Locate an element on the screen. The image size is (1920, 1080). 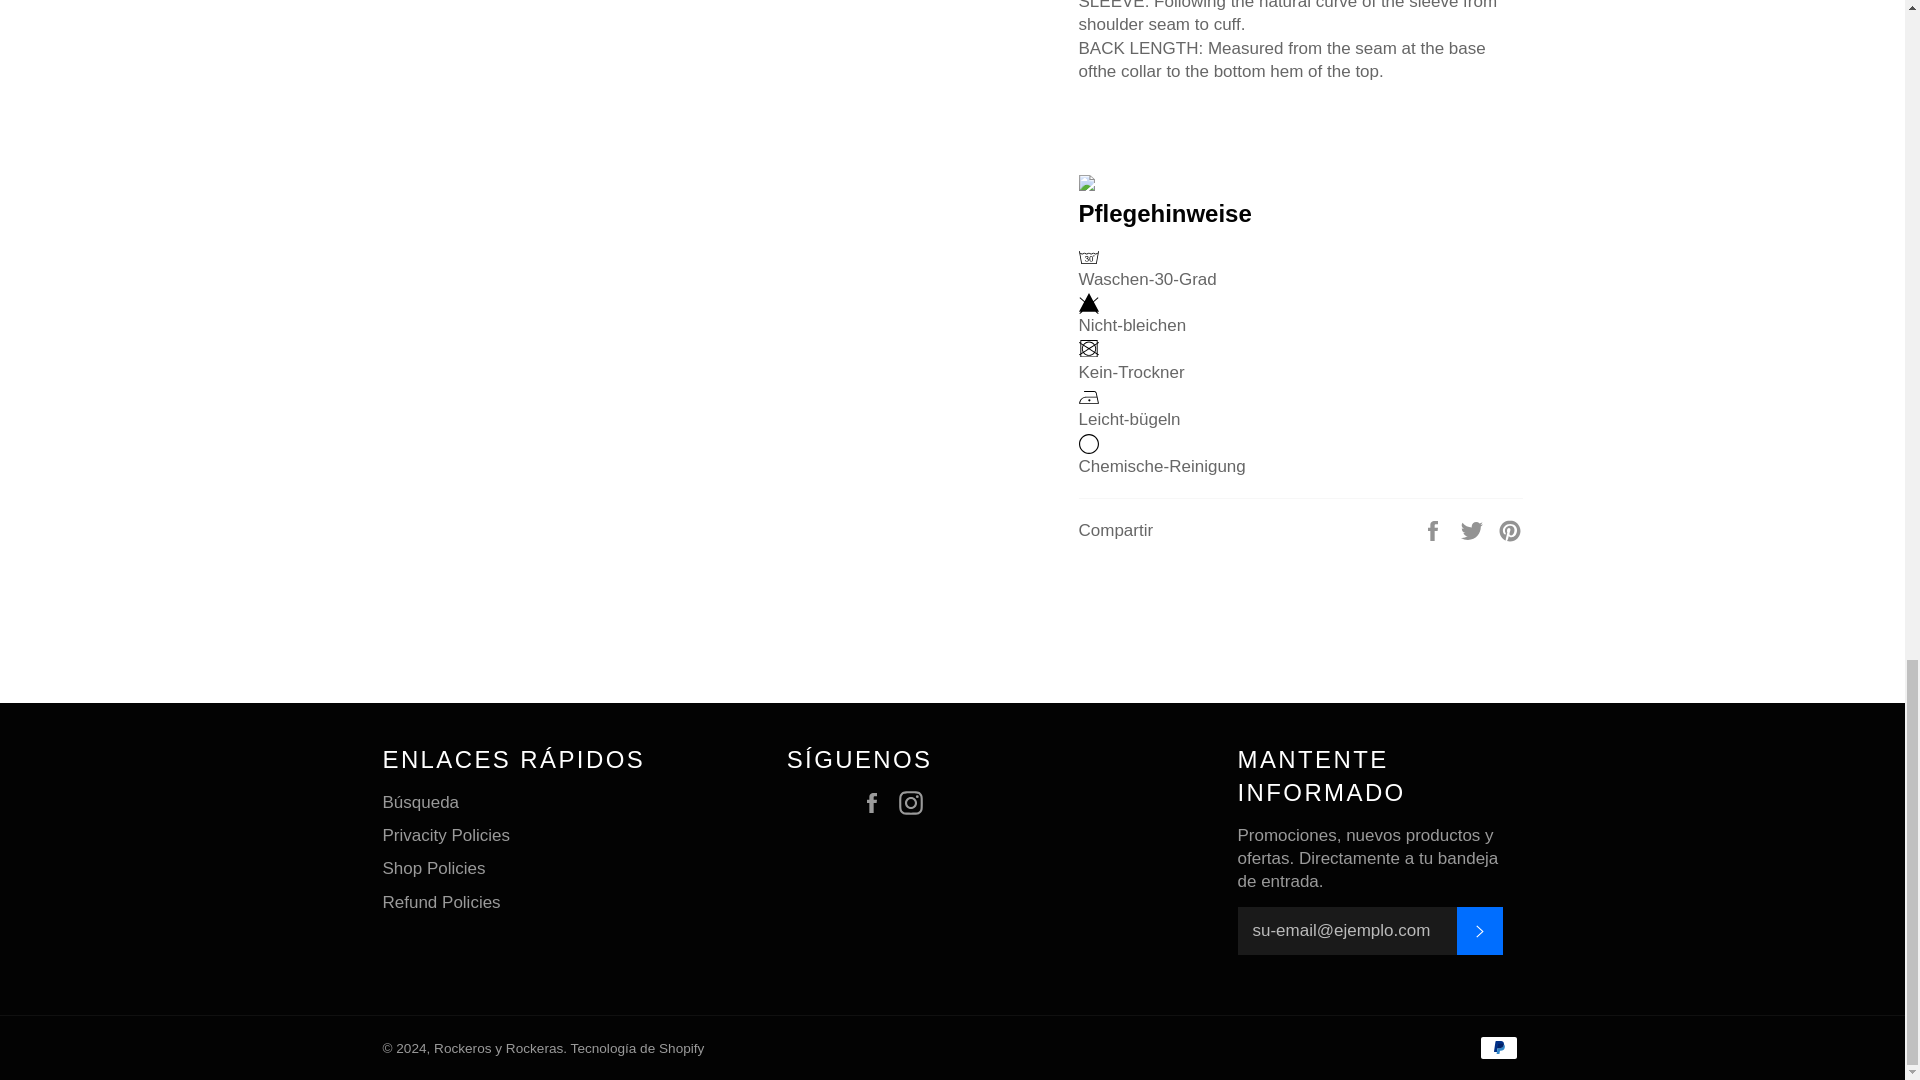
Rockeros y Rockeras en Instagram is located at coordinates (914, 803).